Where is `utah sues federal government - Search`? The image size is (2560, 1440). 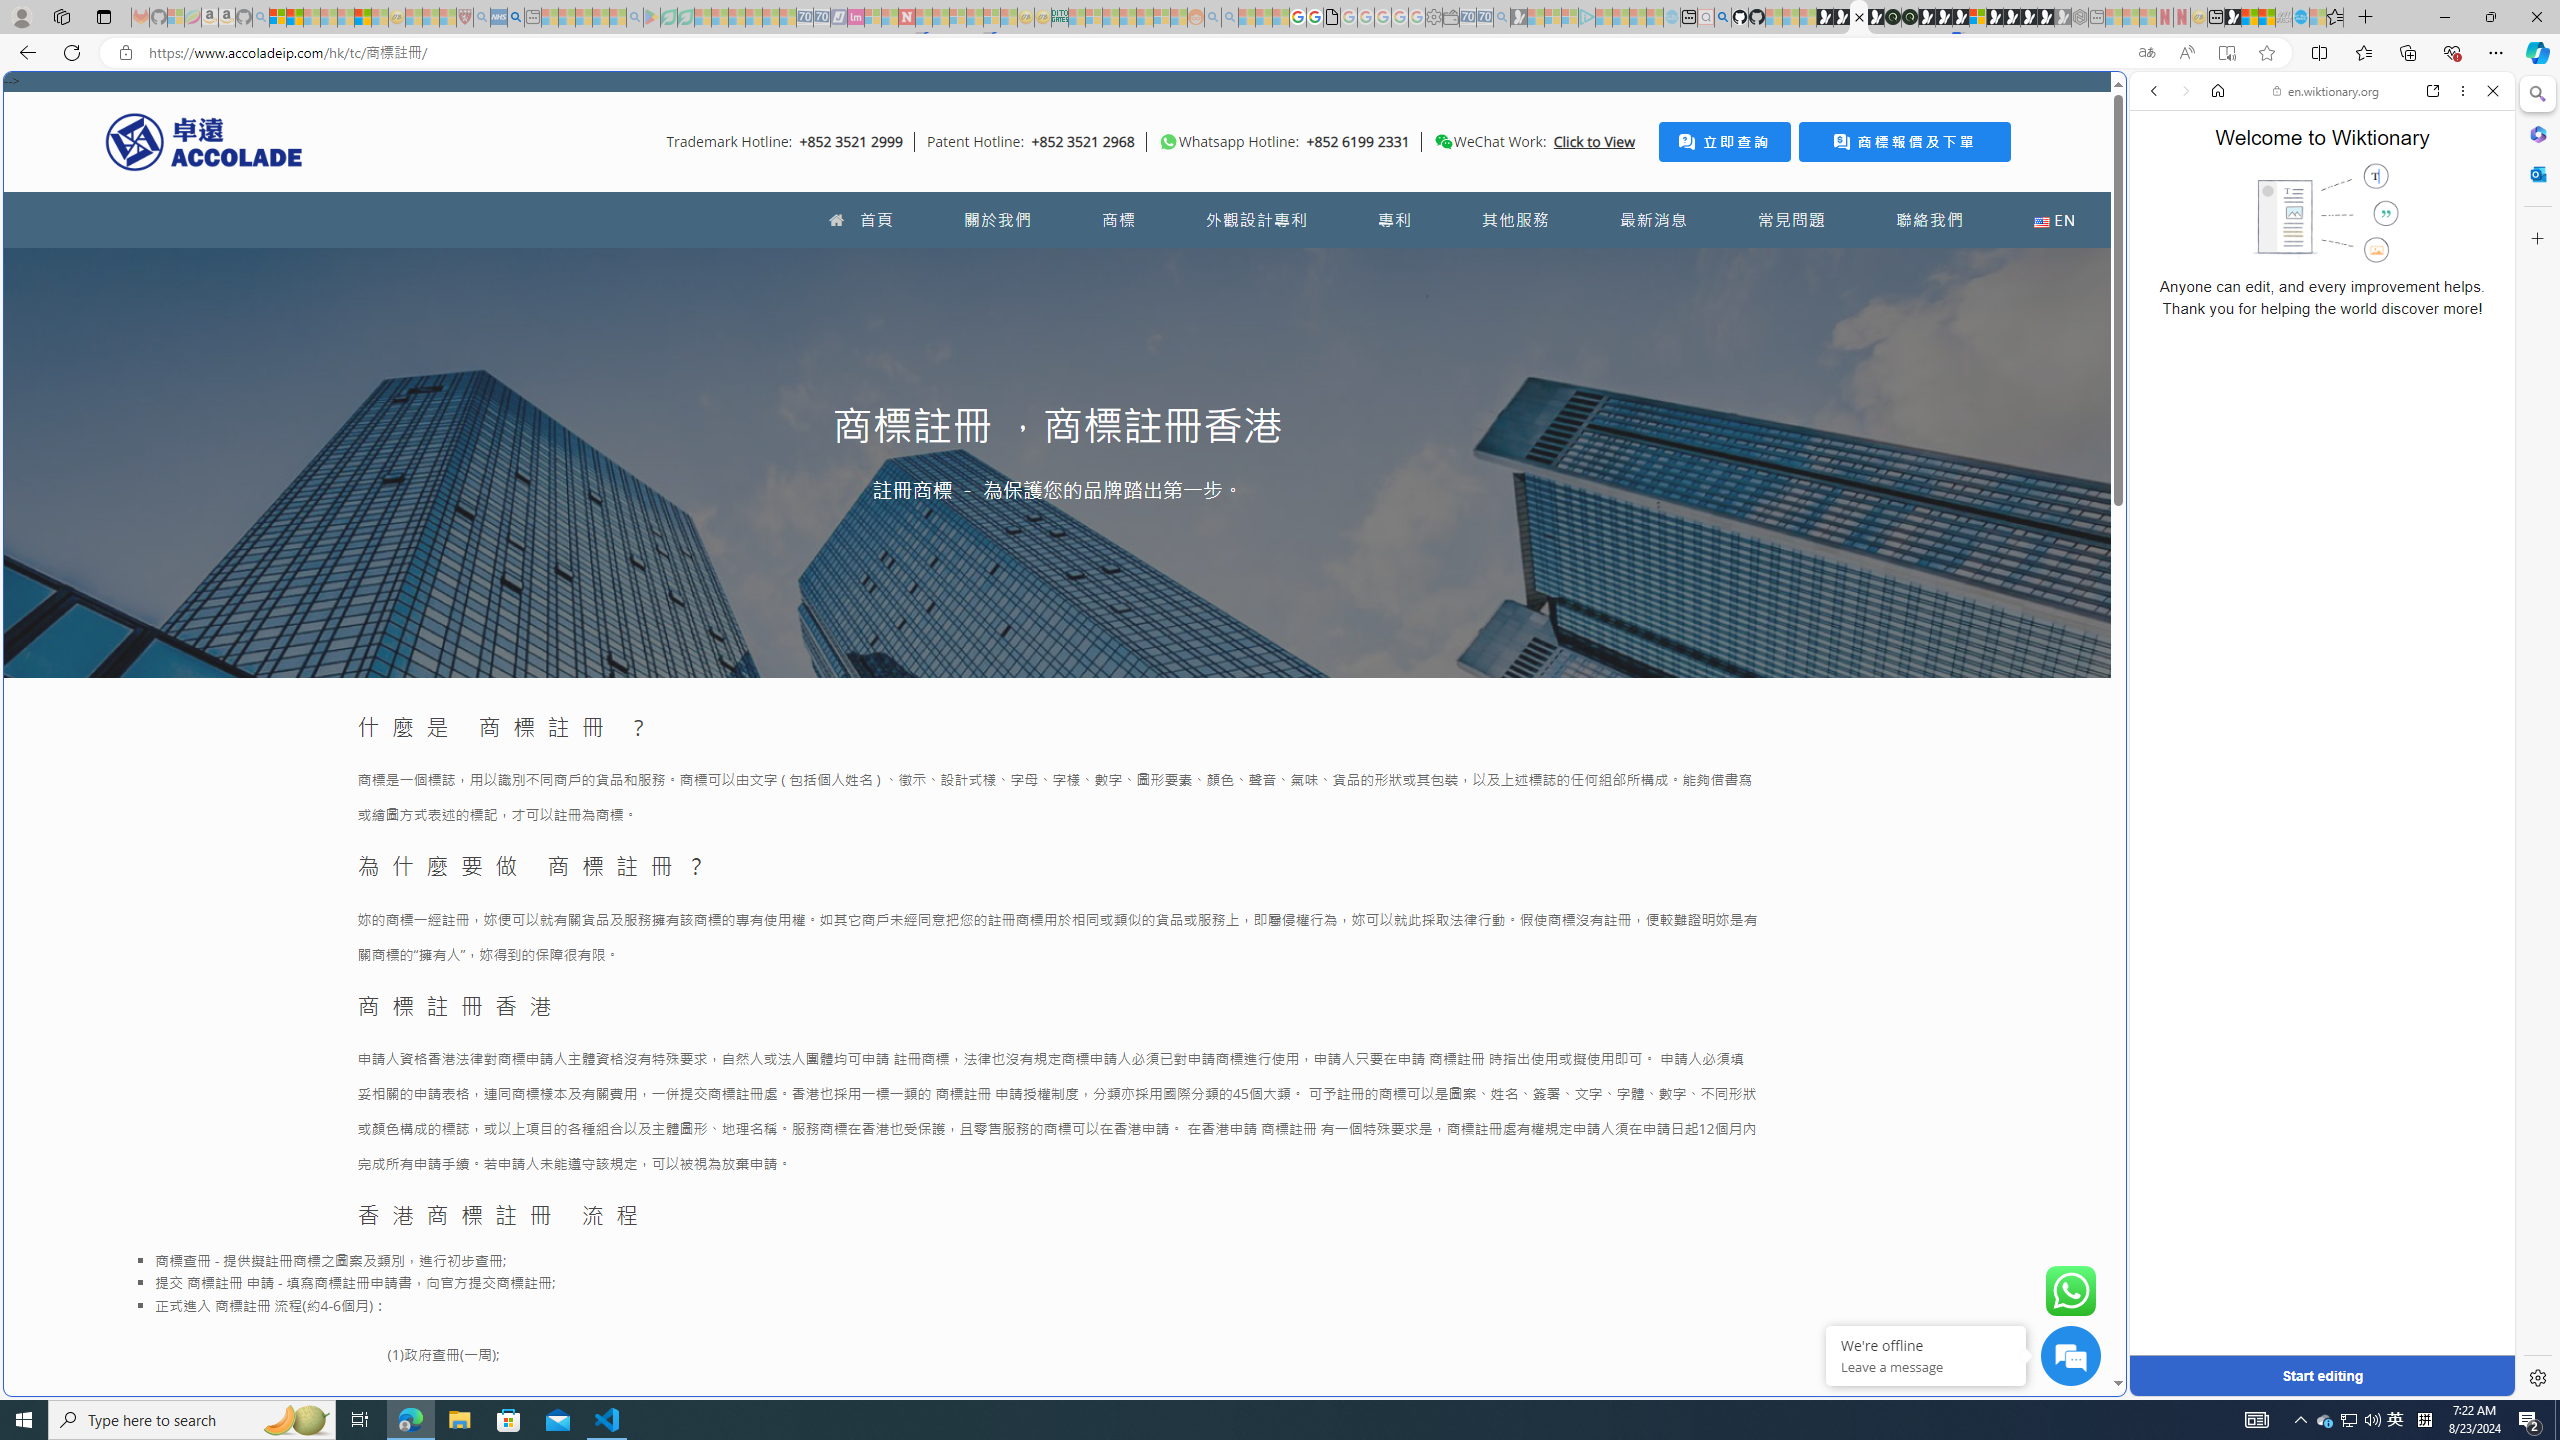 utah sues federal government - Search is located at coordinates (1622, 684).